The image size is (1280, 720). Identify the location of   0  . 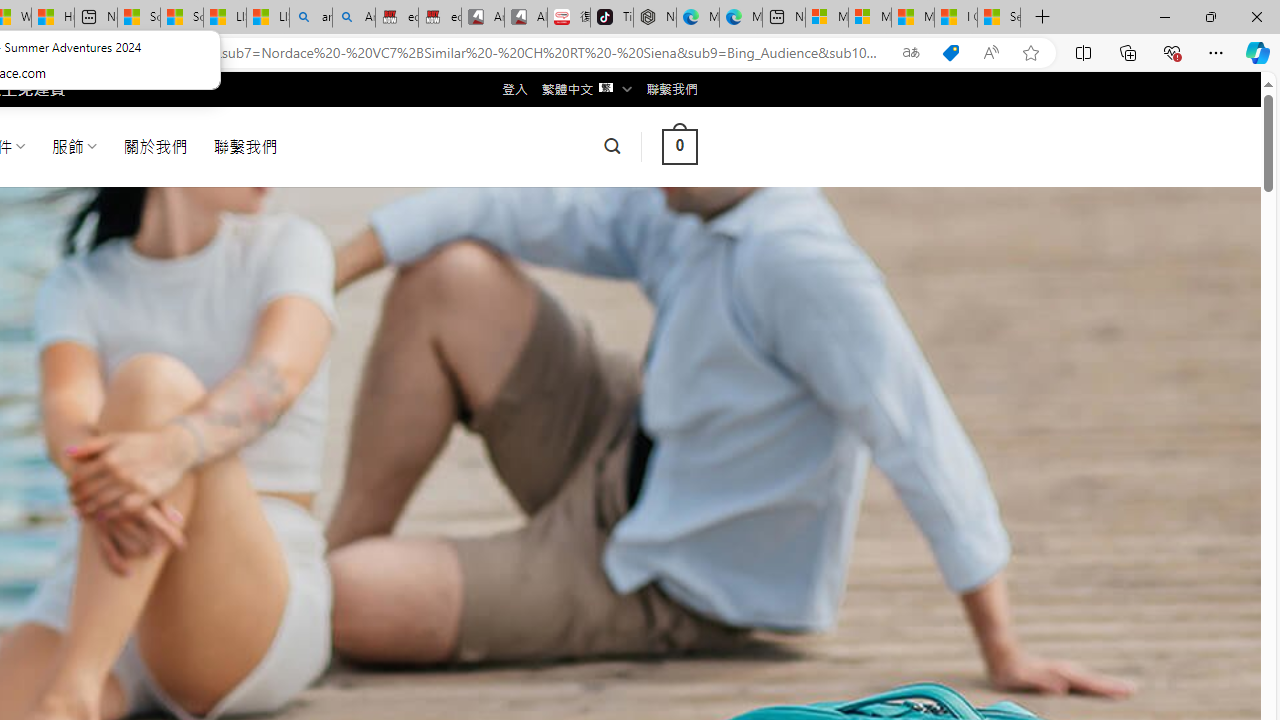
(679, 146).